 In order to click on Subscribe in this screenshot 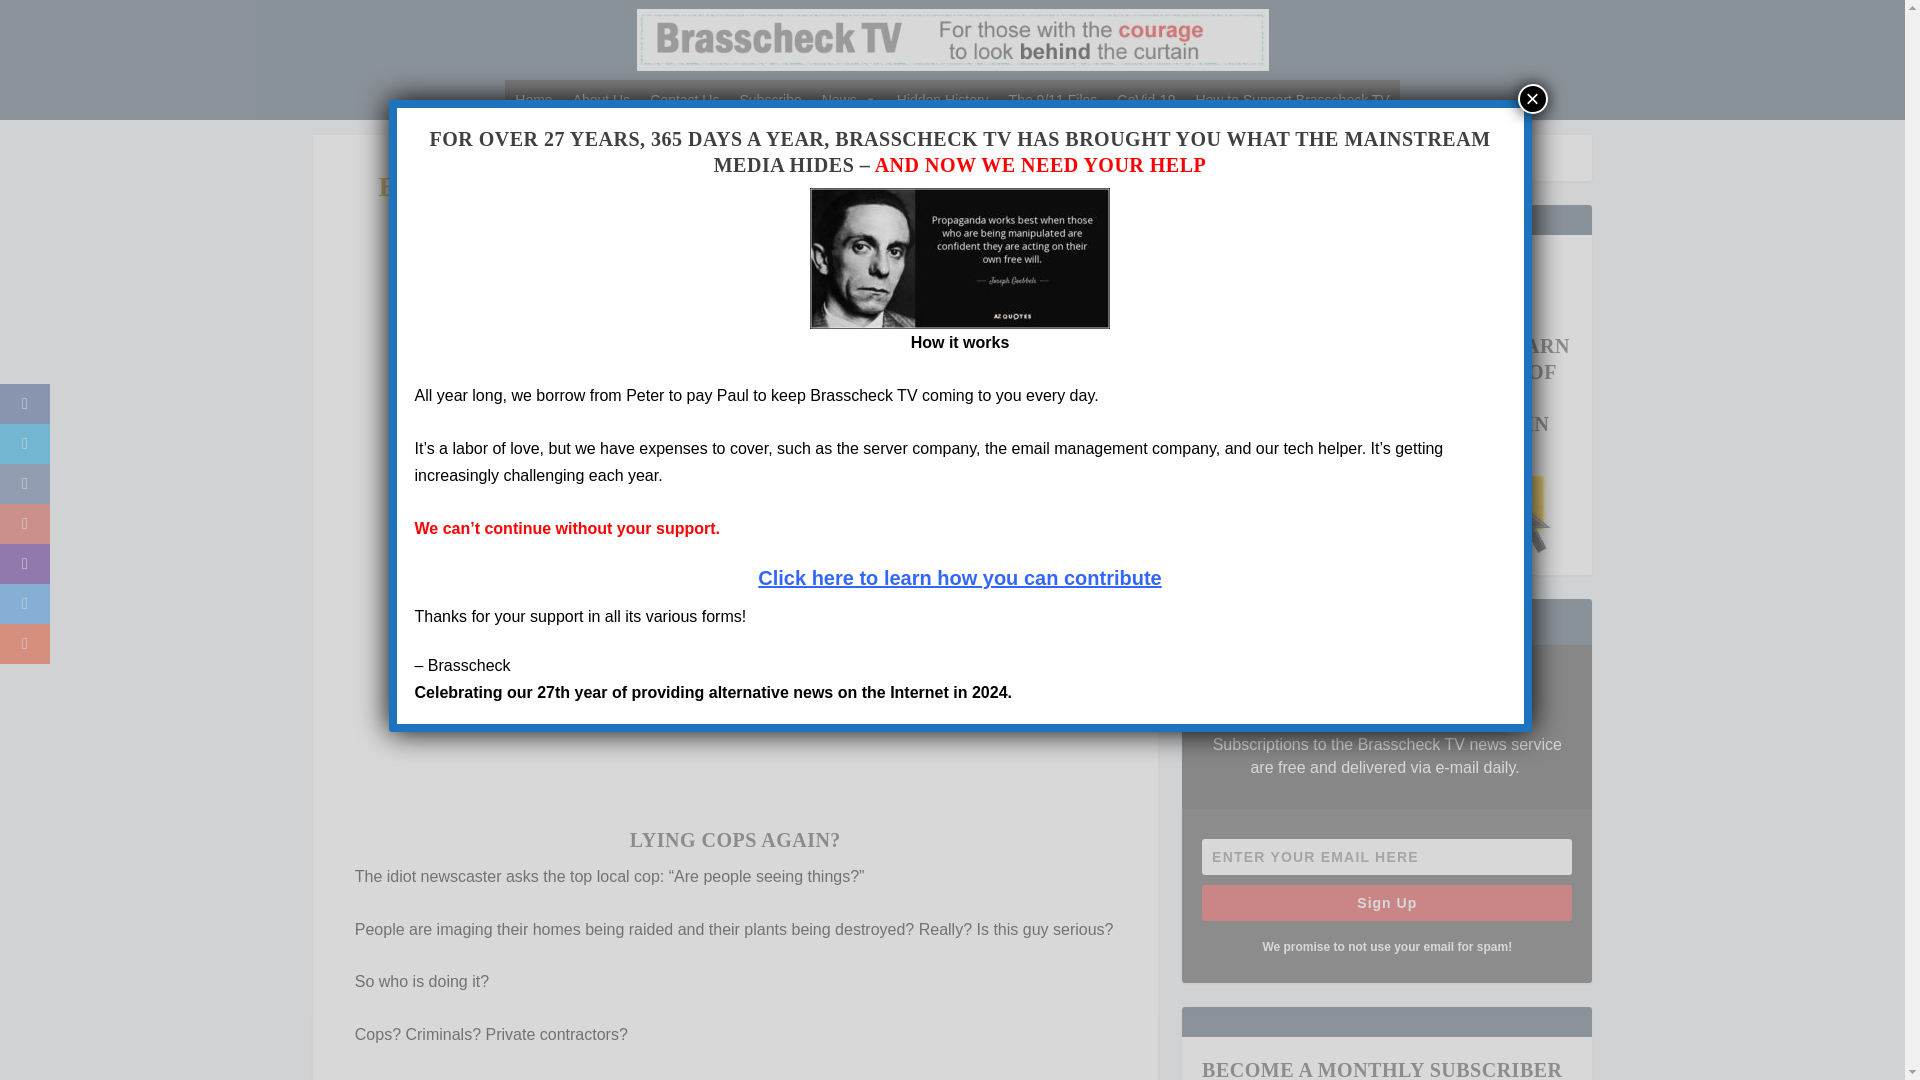, I will do `click(770, 99)`.